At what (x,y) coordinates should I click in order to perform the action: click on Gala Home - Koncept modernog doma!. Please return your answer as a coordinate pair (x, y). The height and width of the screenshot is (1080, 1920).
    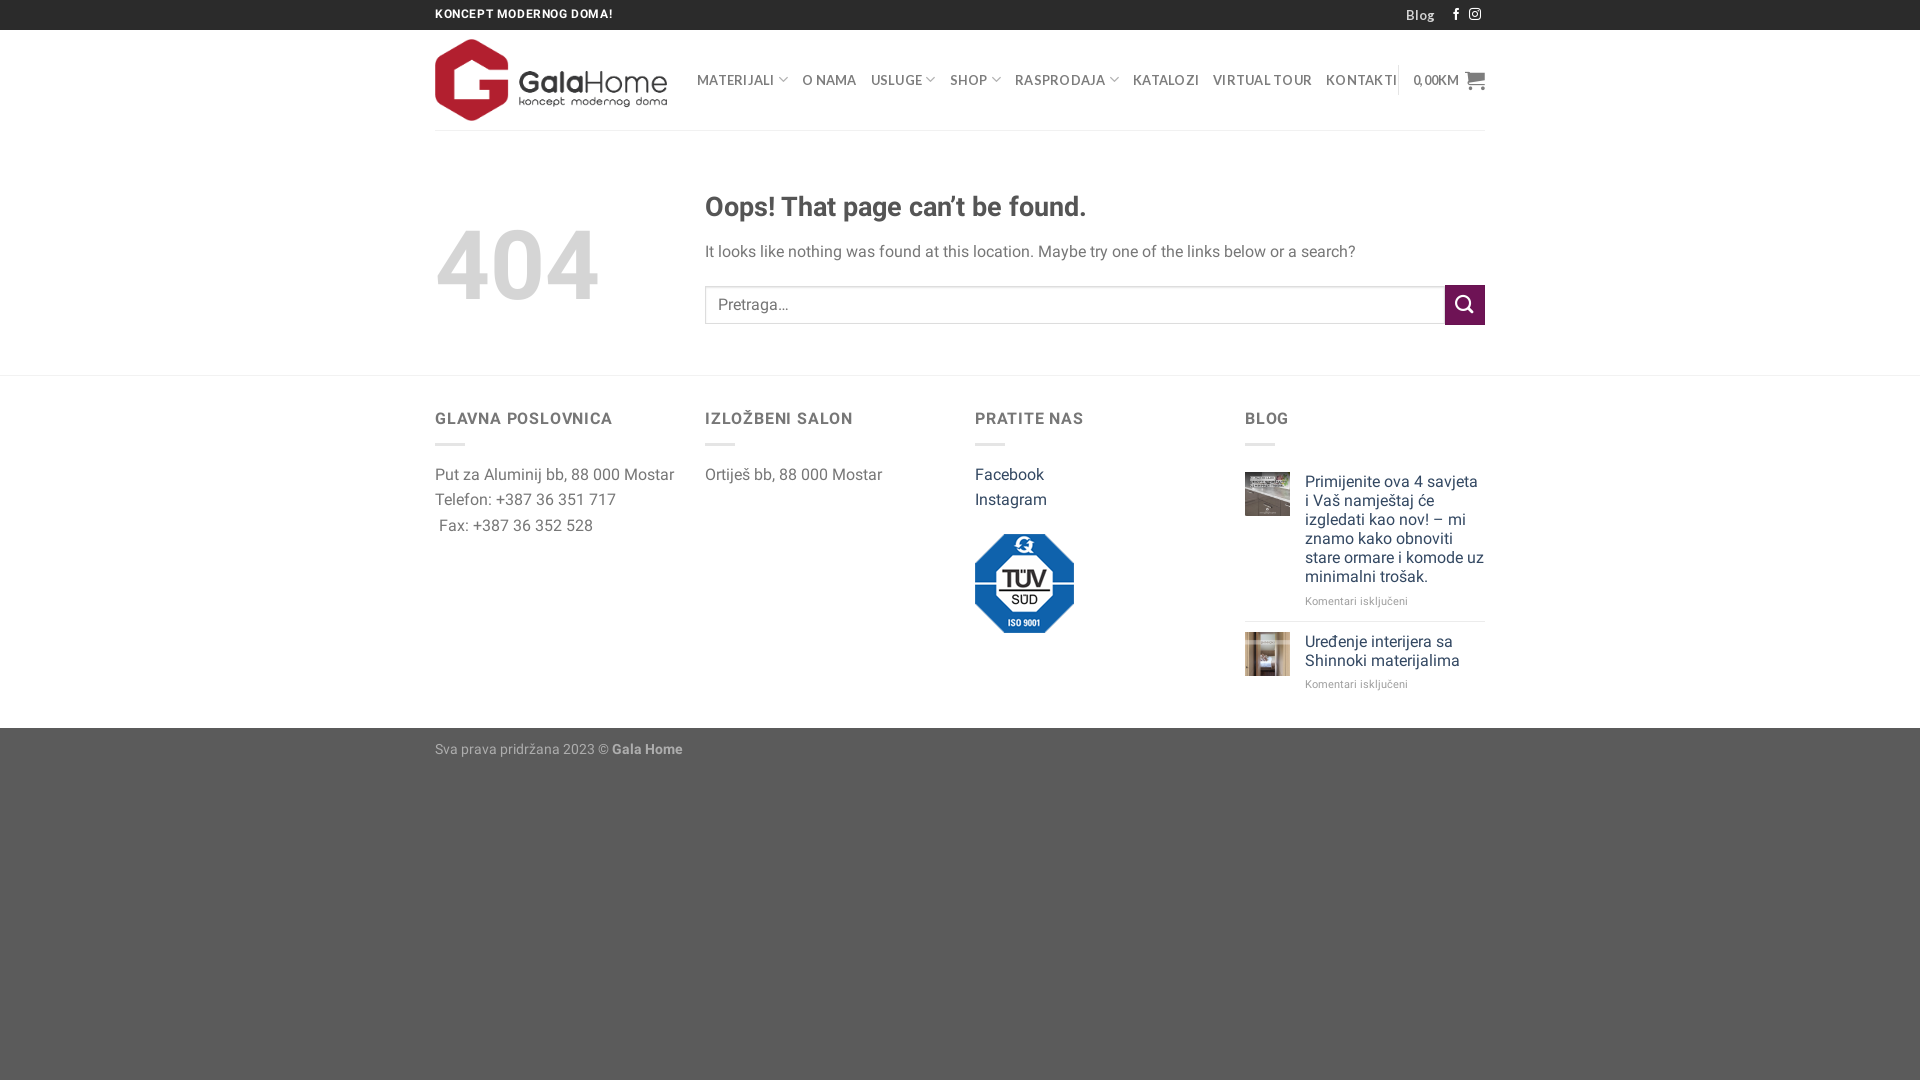
    Looking at the image, I should click on (551, 79).